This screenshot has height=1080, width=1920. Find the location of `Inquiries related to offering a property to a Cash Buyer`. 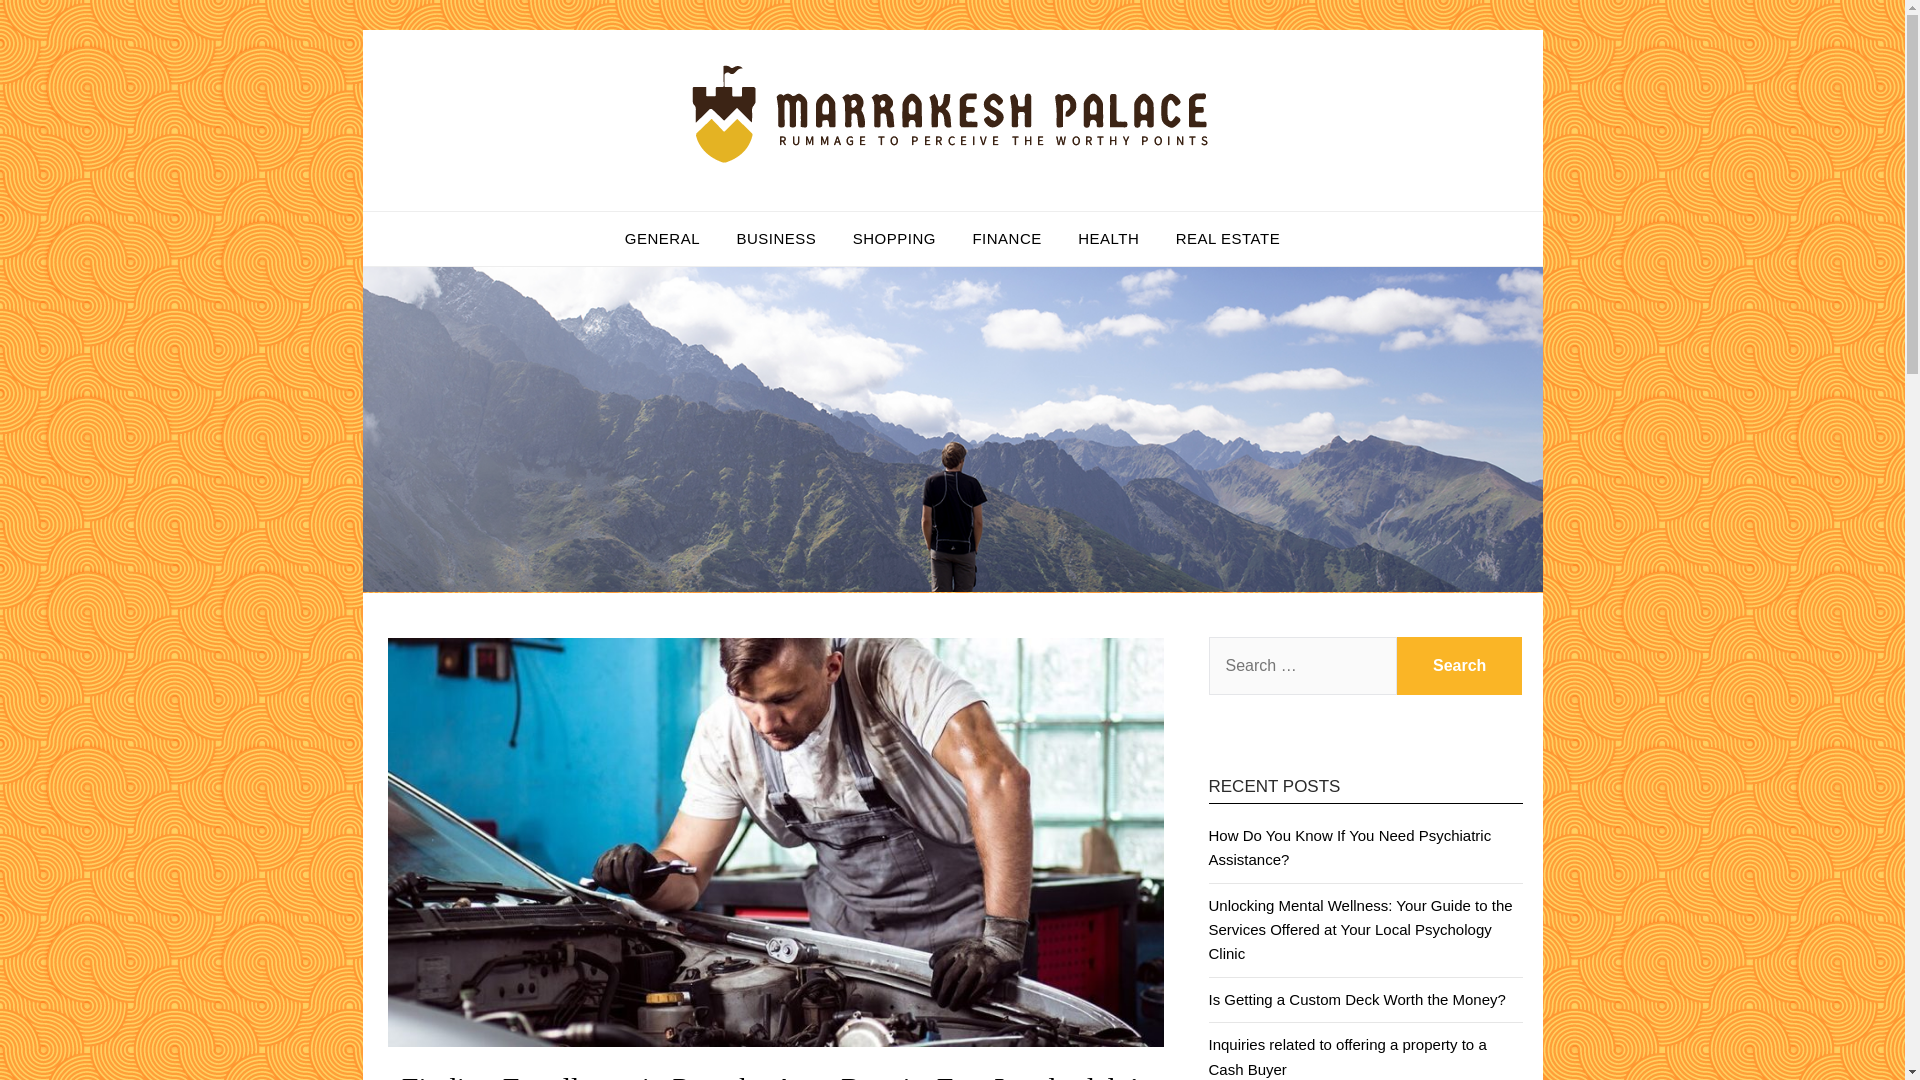

Inquiries related to offering a property to a Cash Buyer is located at coordinates (1346, 1056).